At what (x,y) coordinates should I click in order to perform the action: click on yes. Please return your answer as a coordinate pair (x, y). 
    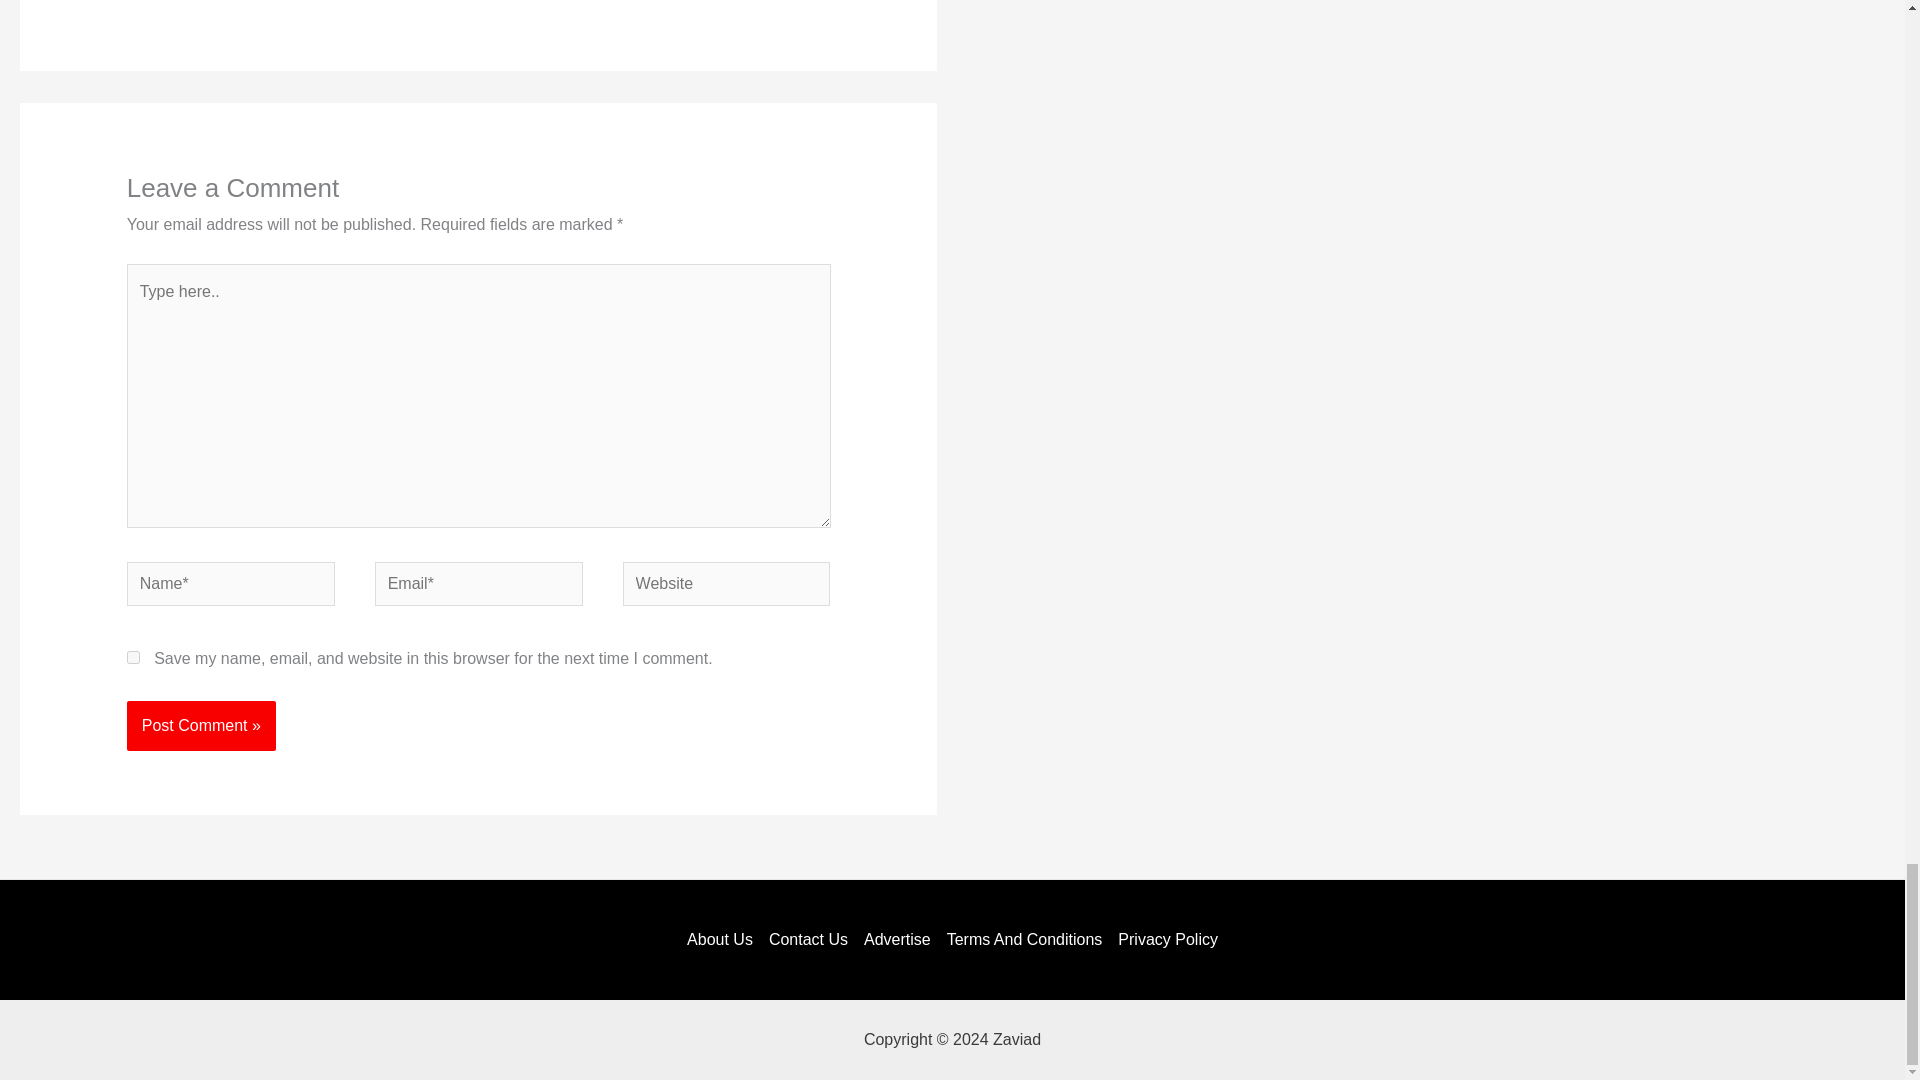
    Looking at the image, I should click on (133, 658).